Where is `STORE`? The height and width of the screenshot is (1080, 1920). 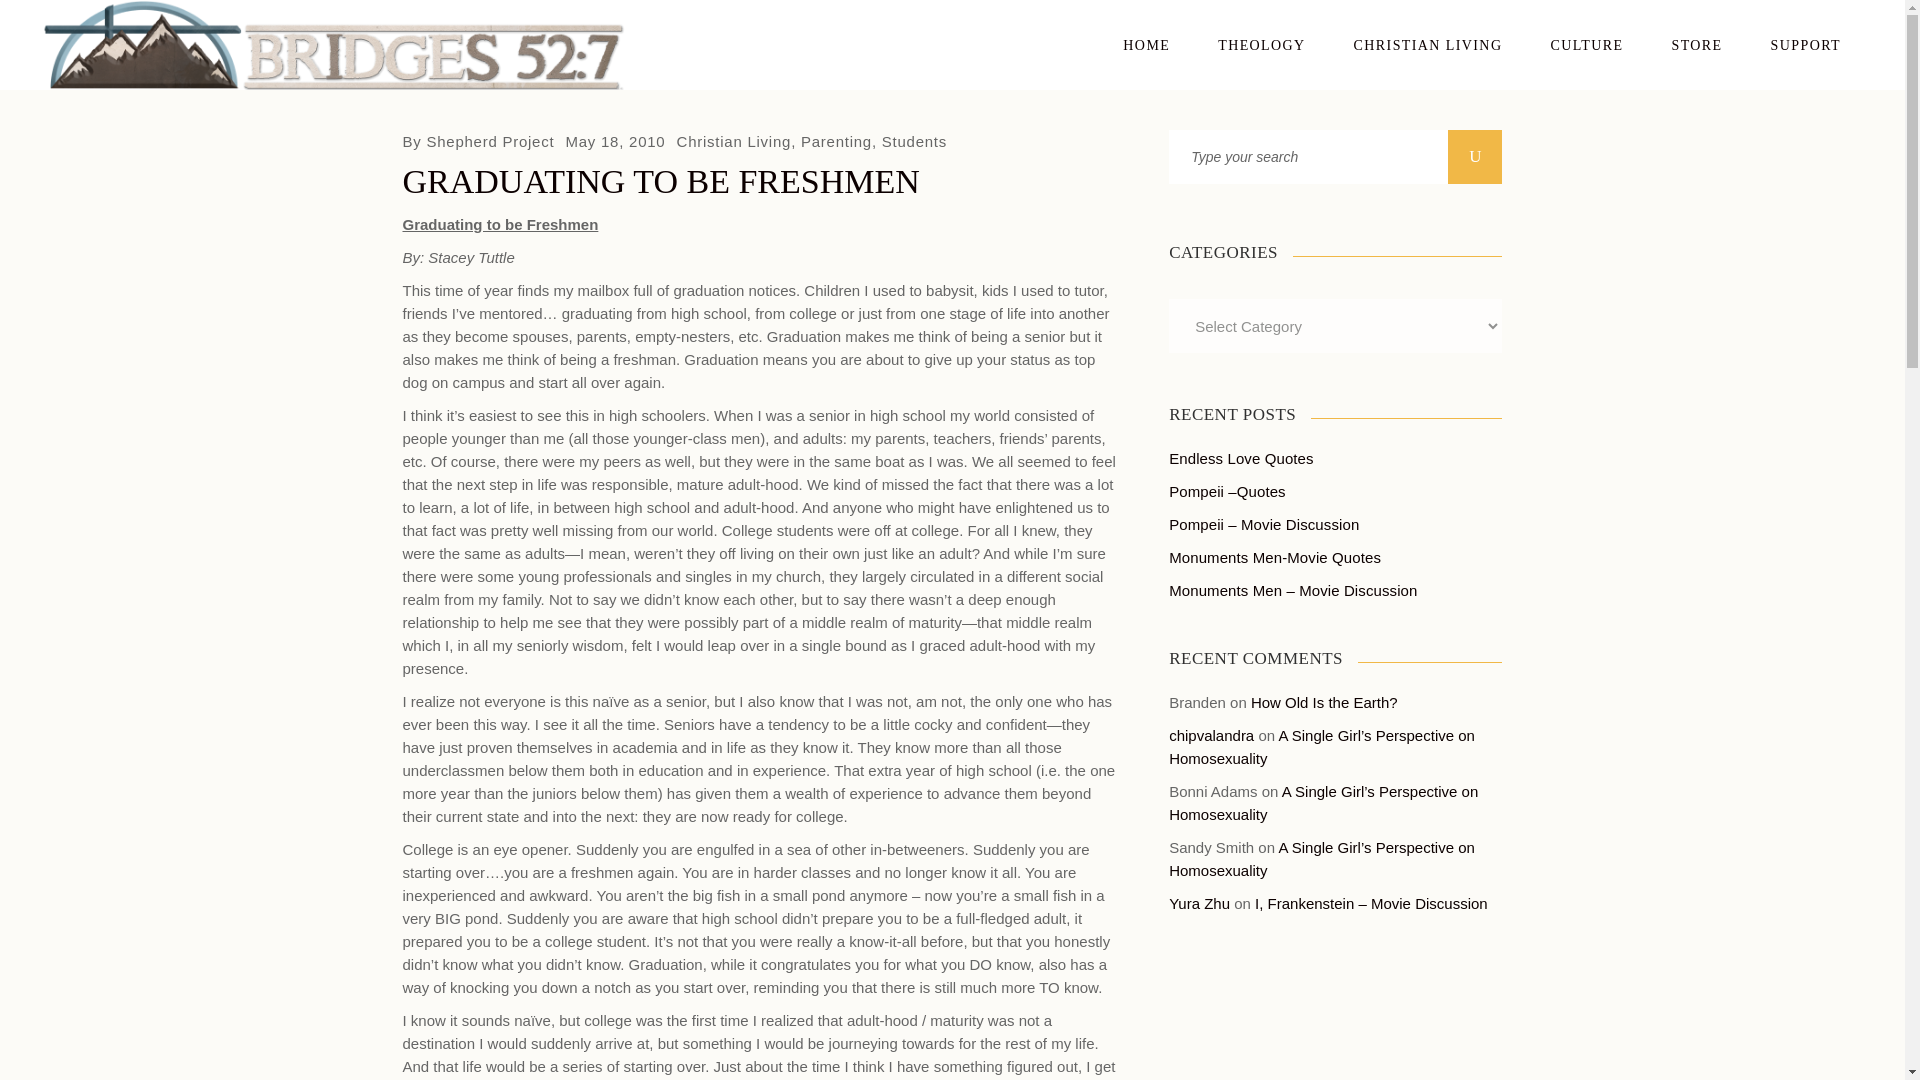
STORE is located at coordinates (1696, 44).